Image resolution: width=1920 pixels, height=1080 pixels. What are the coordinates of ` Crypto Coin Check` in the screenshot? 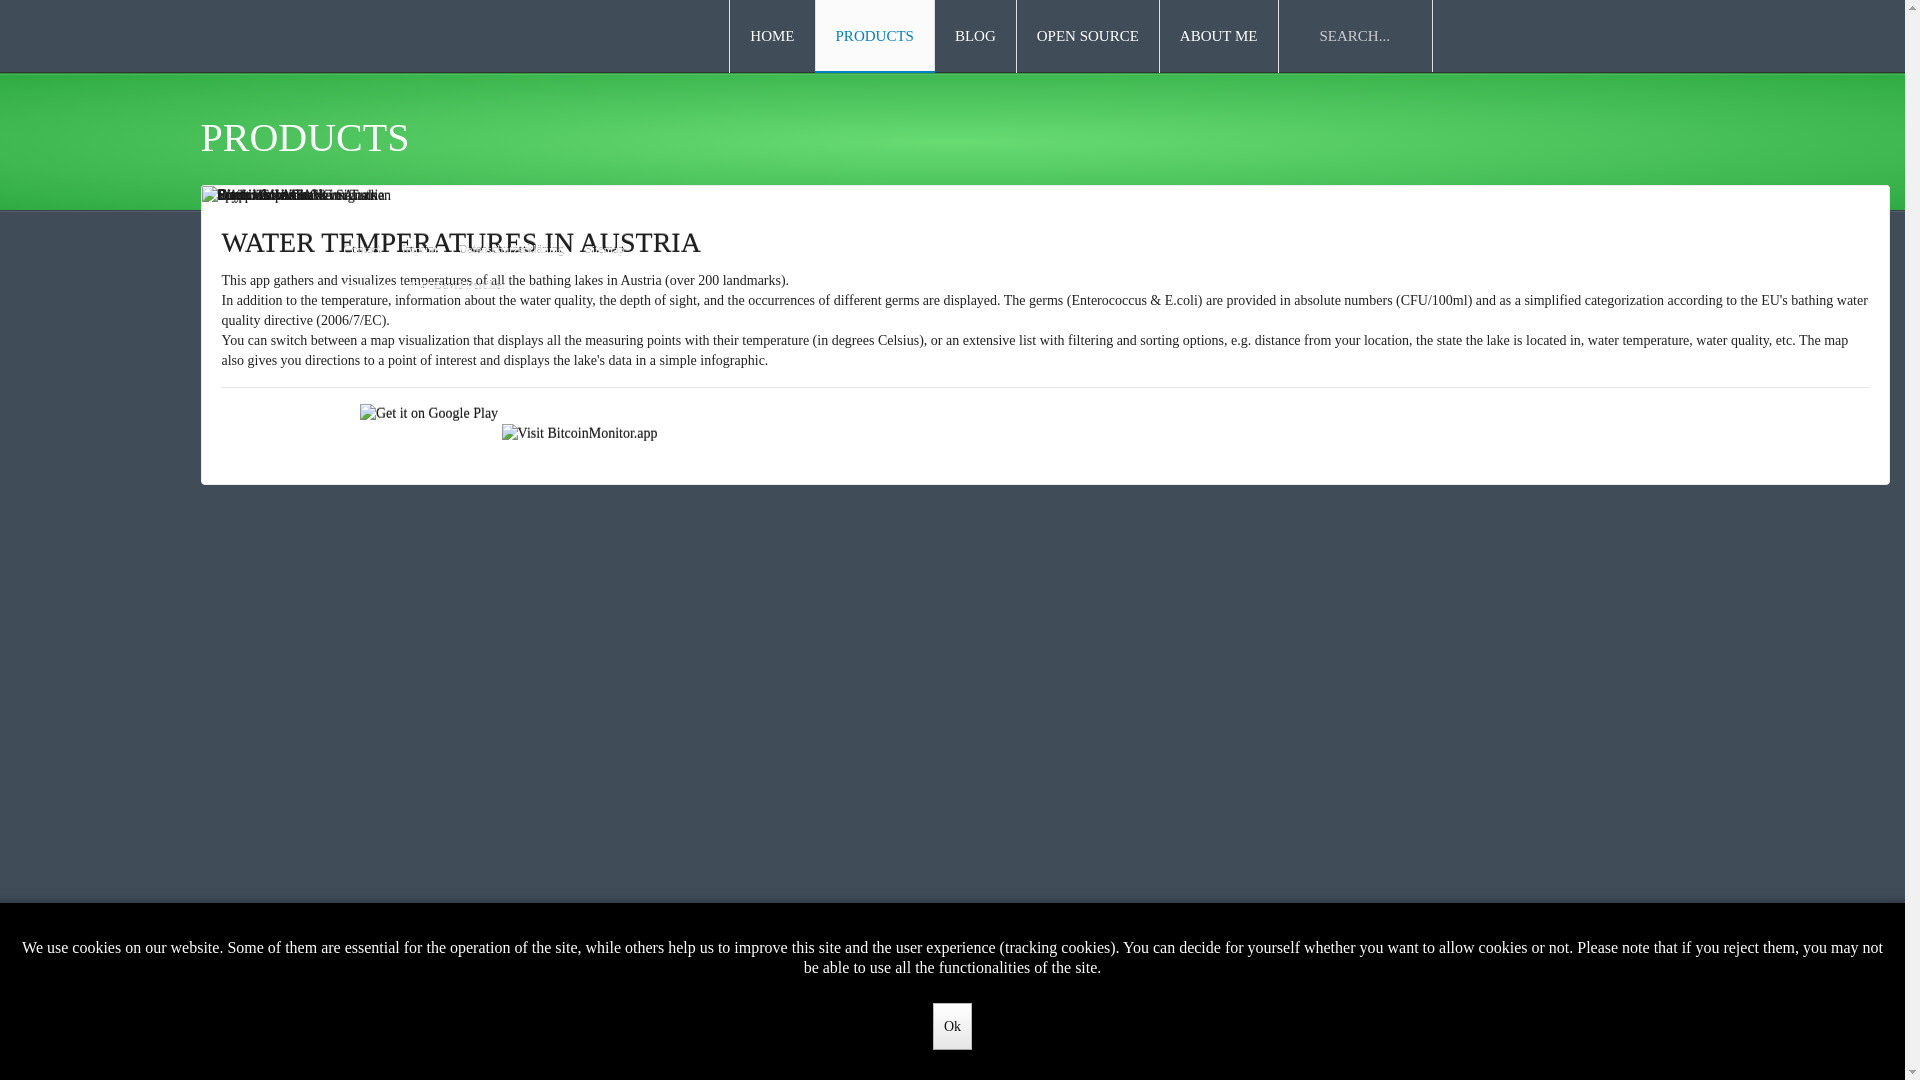 It's located at (632, 354).